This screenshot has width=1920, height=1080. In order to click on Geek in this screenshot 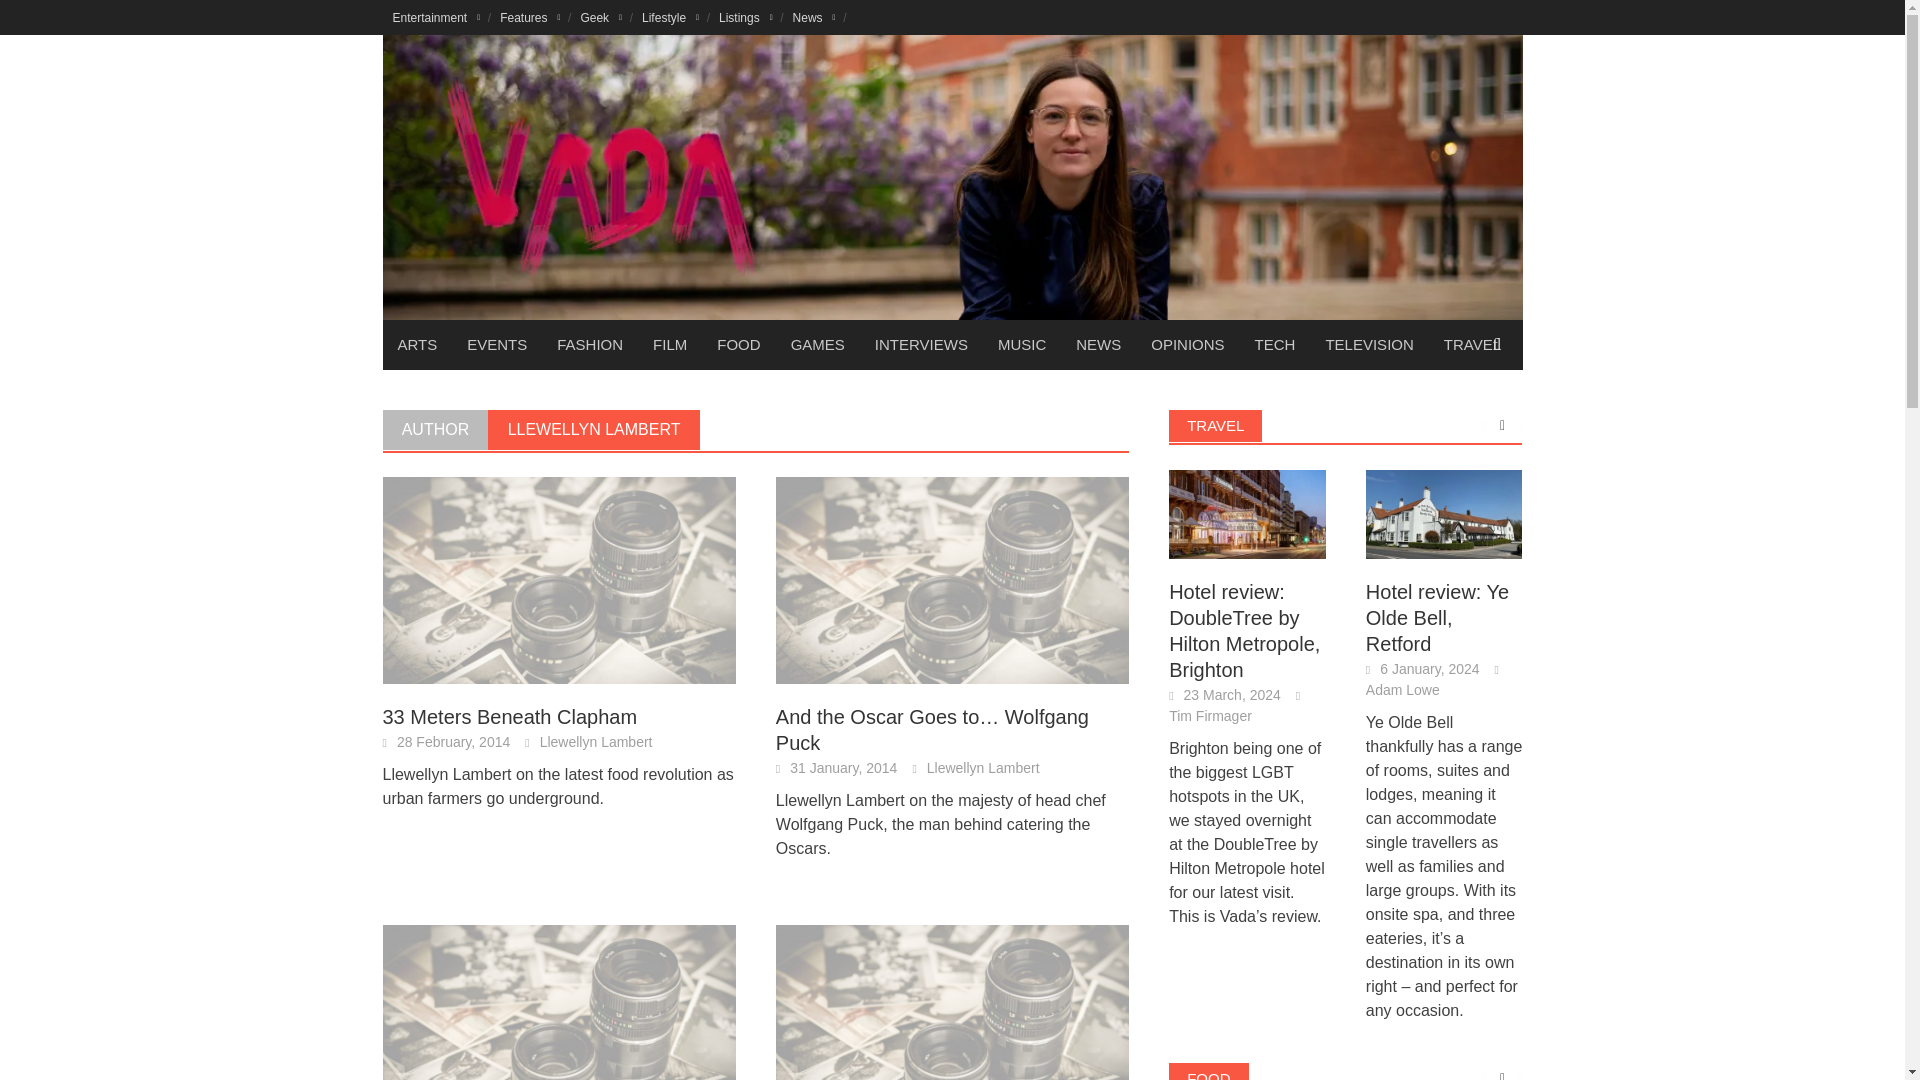, I will do `click(600, 17)`.